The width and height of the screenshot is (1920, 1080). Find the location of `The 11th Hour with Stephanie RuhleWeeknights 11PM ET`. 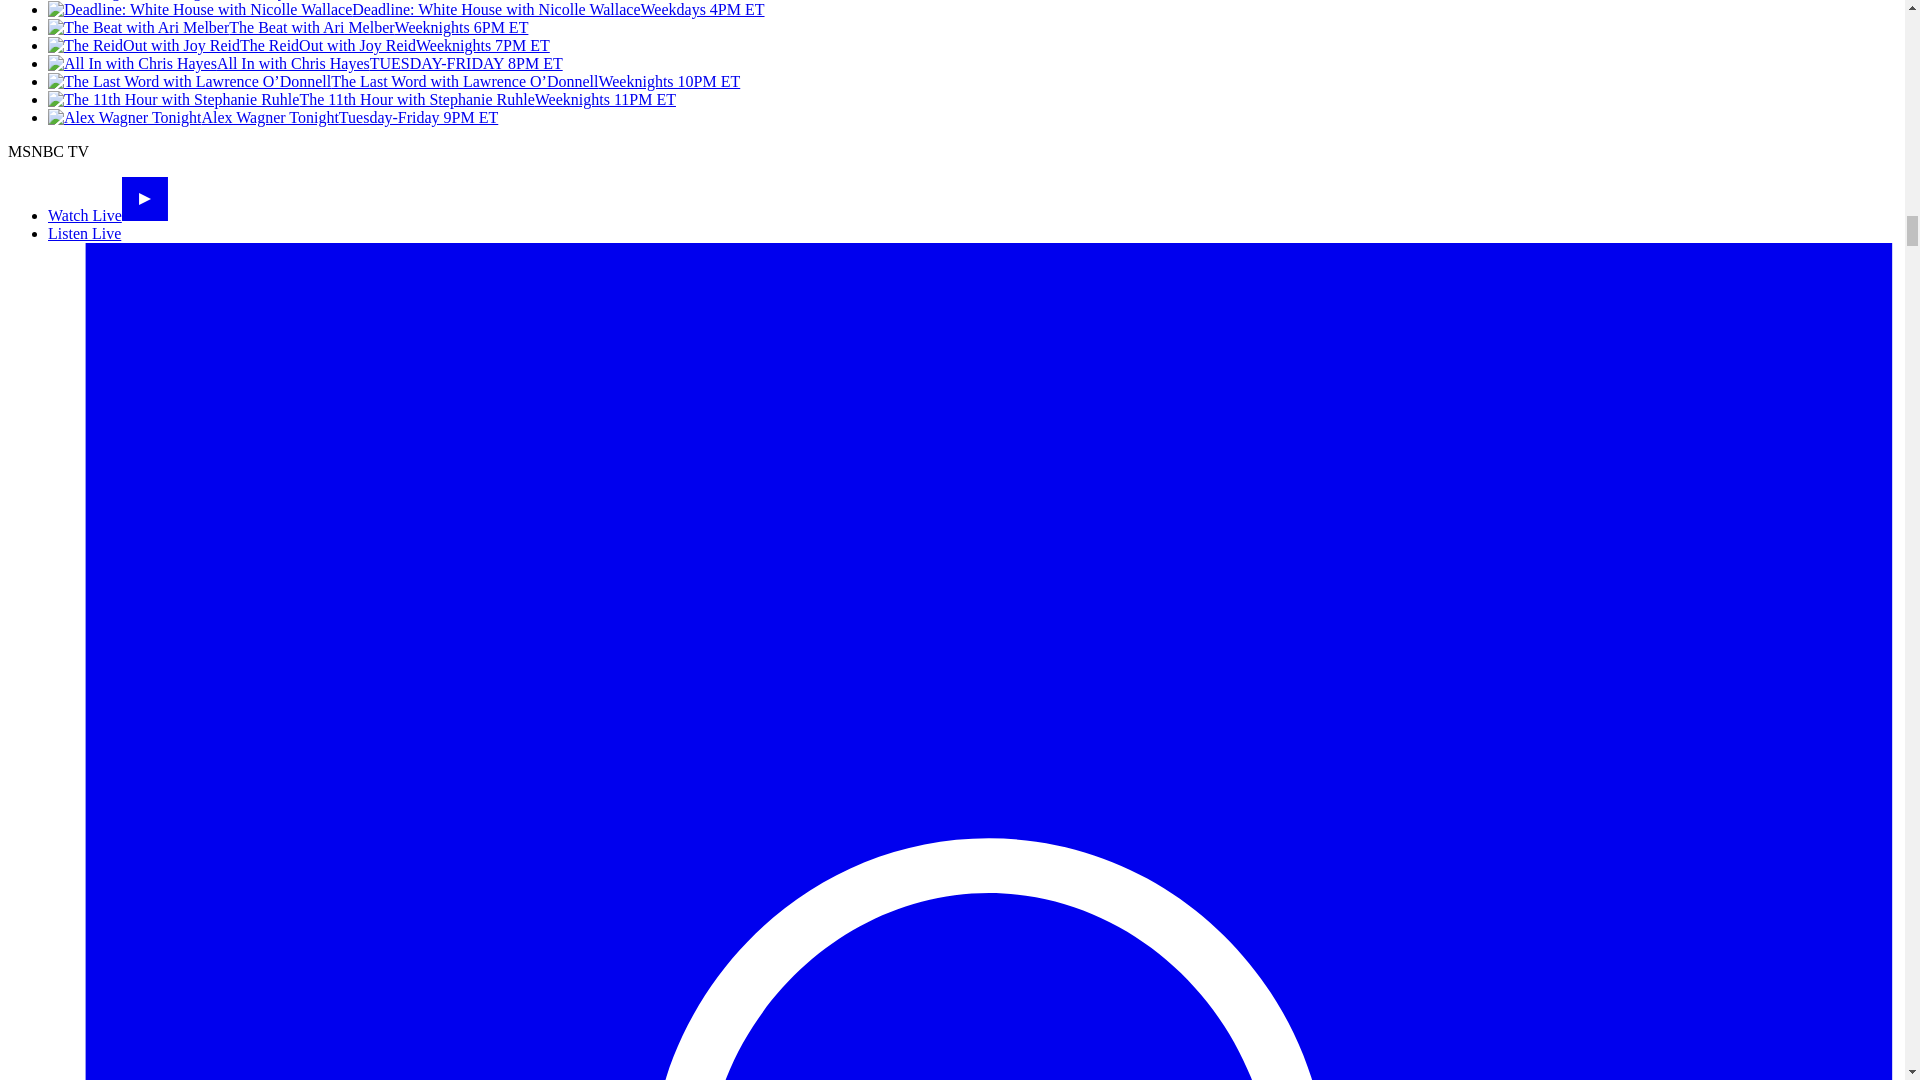

The 11th Hour with Stephanie RuhleWeeknights 11PM ET is located at coordinates (362, 99).